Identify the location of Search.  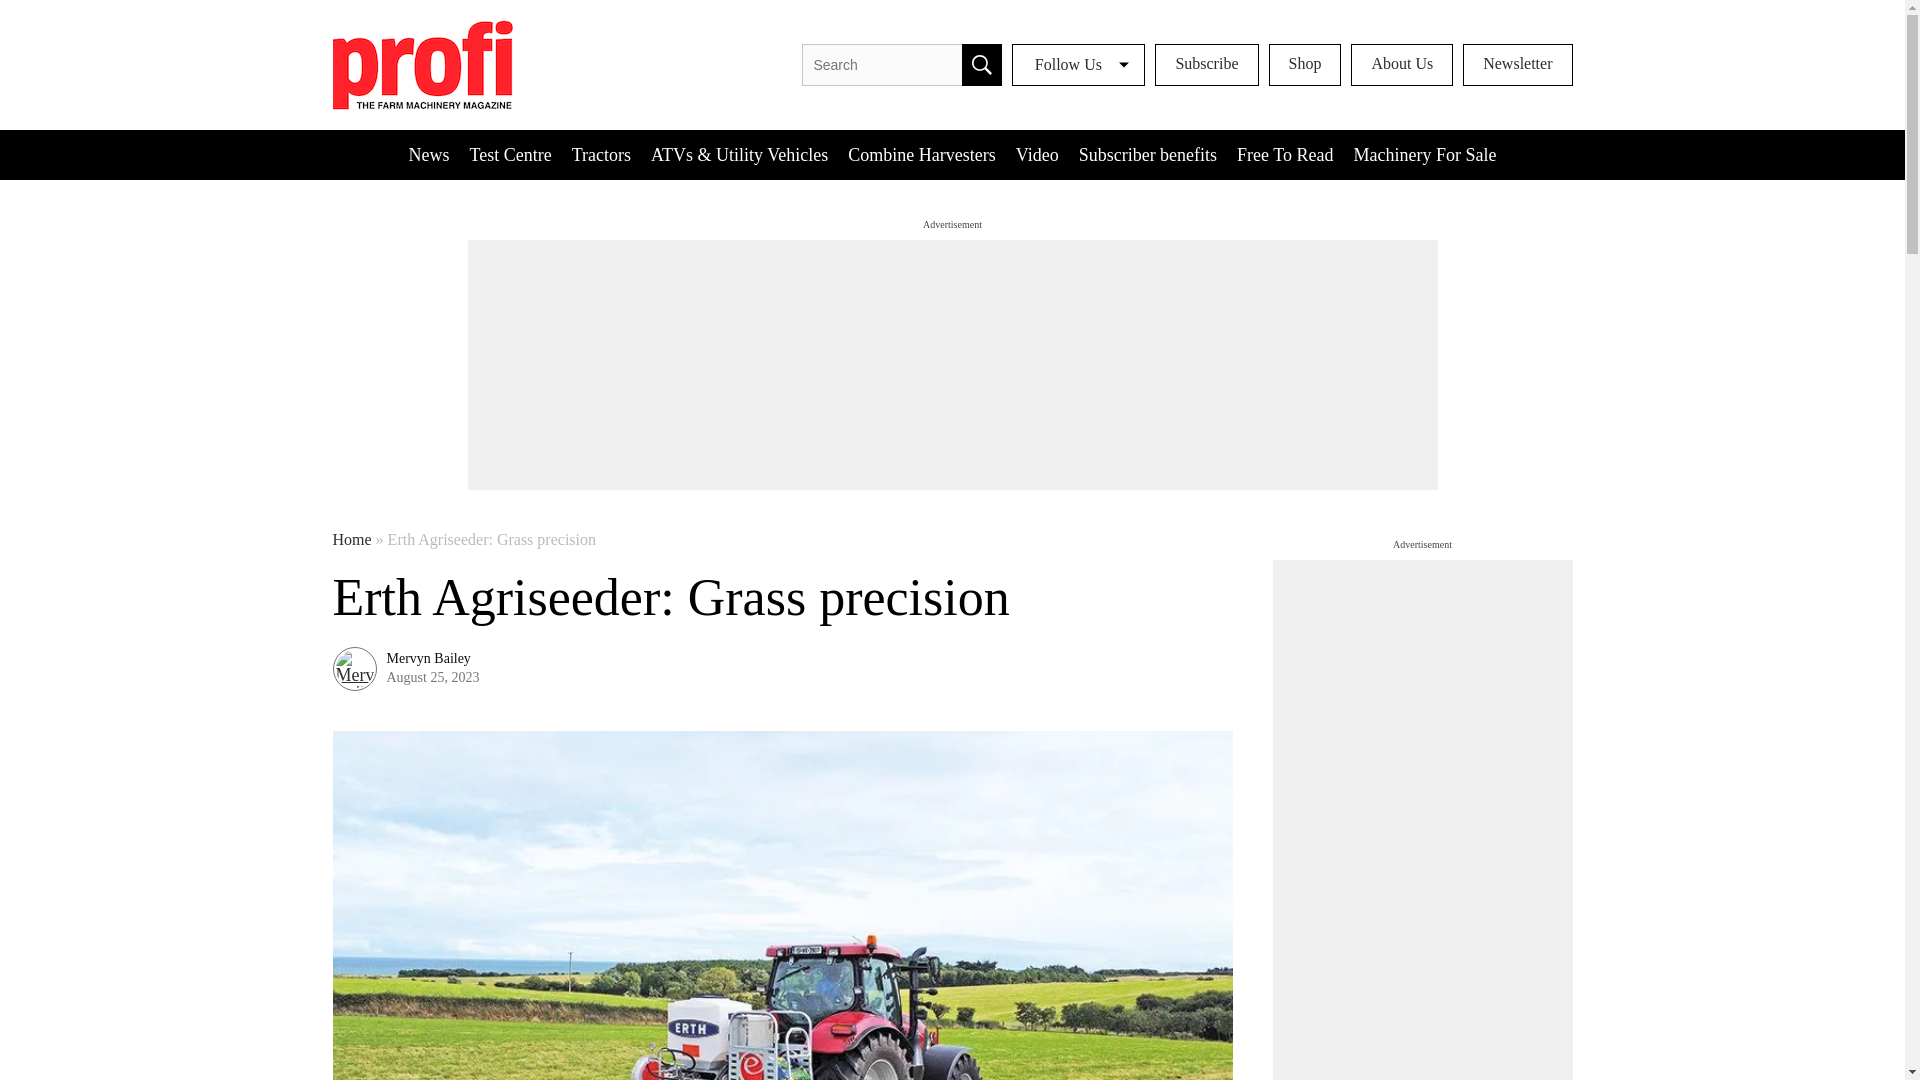
(982, 65).